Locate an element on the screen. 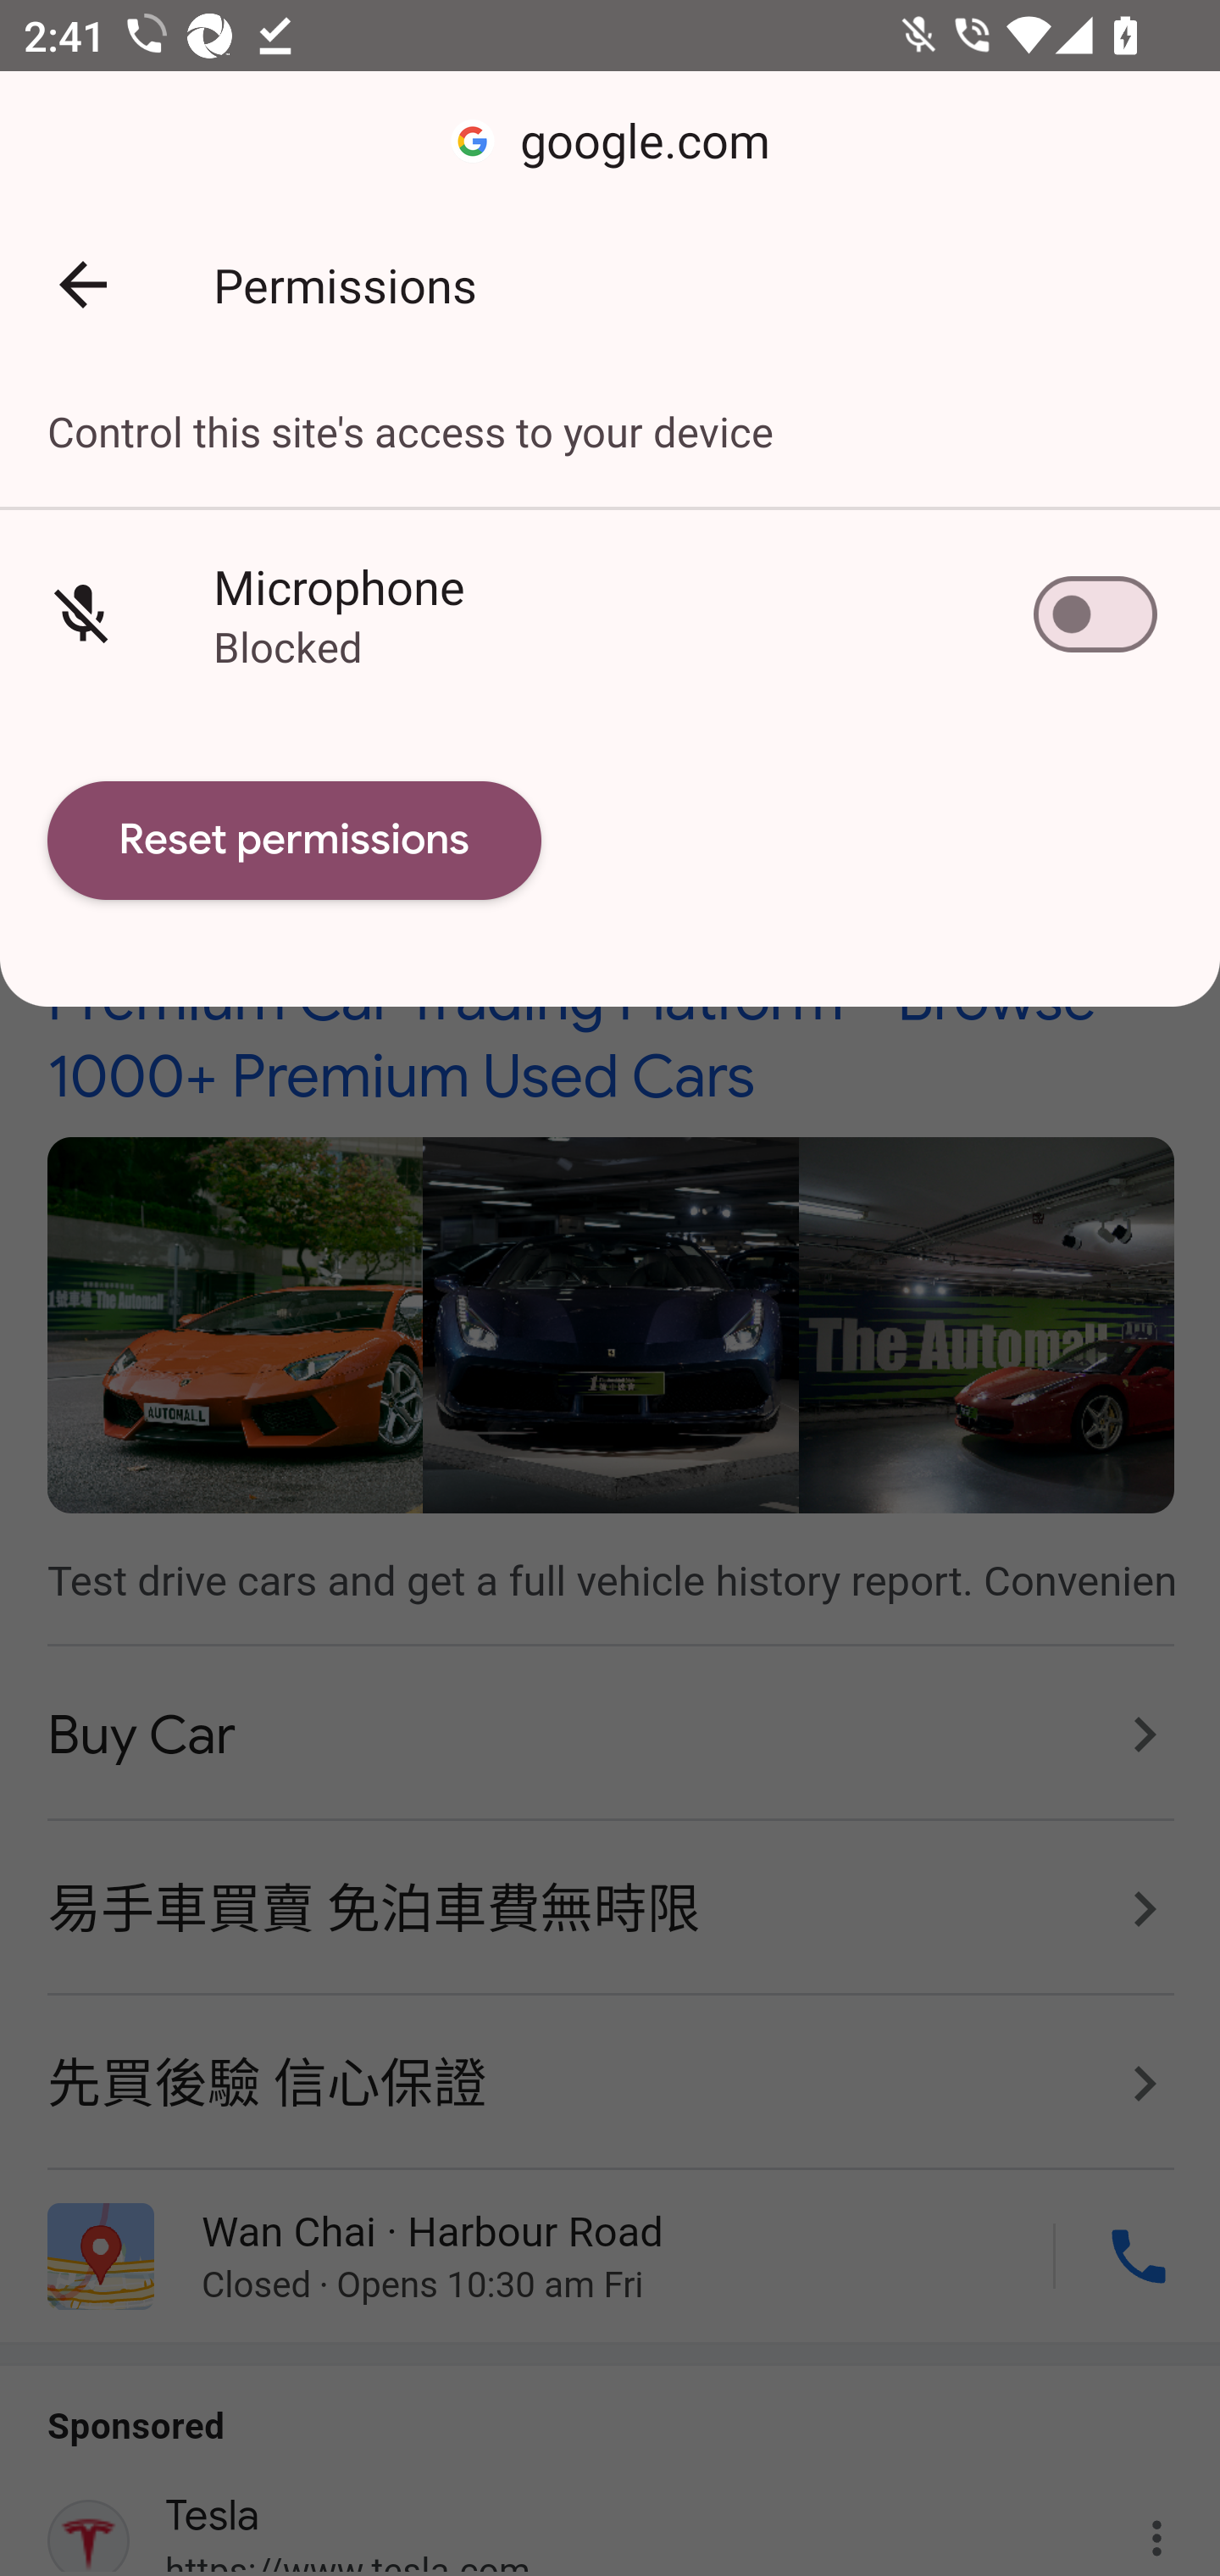 This screenshot has height=2576, width=1220. Microphone Blocked is located at coordinates (610, 613).